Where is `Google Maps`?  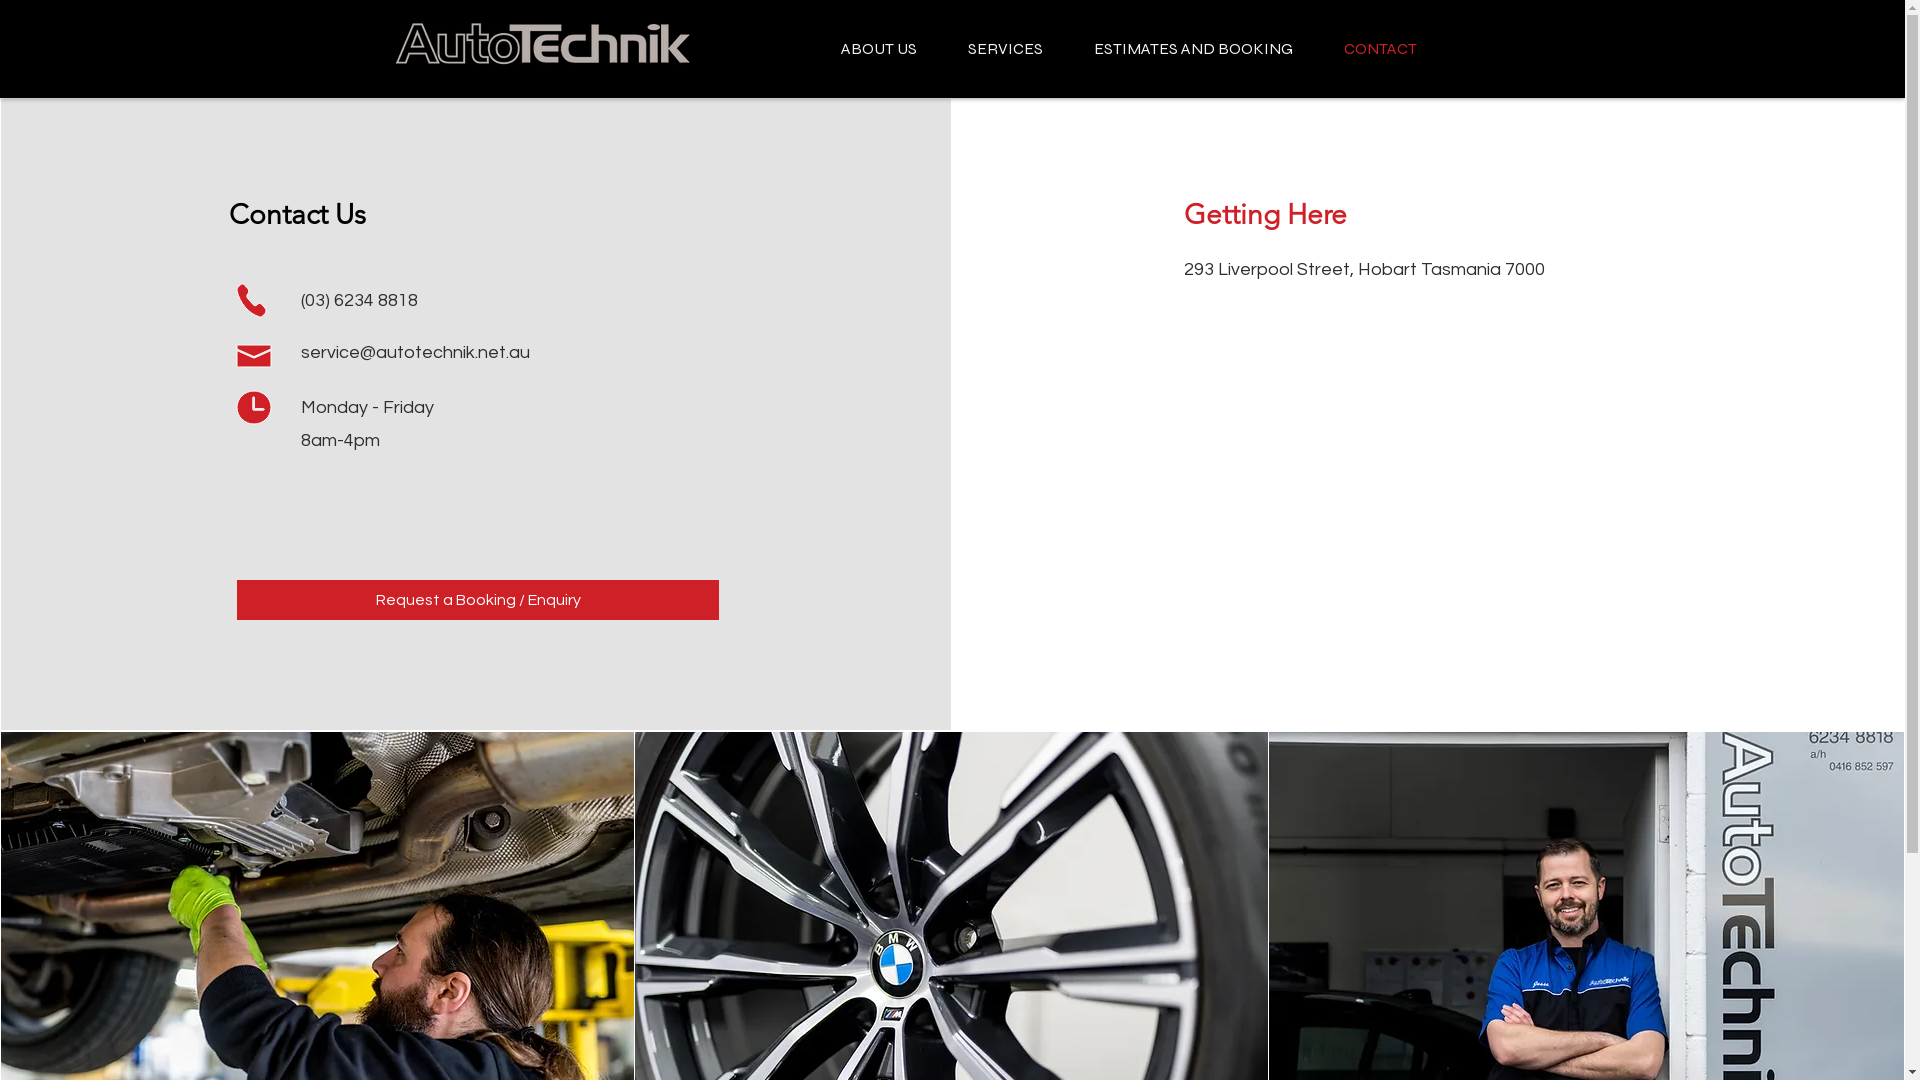 Google Maps is located at coordinates (1429, 444).